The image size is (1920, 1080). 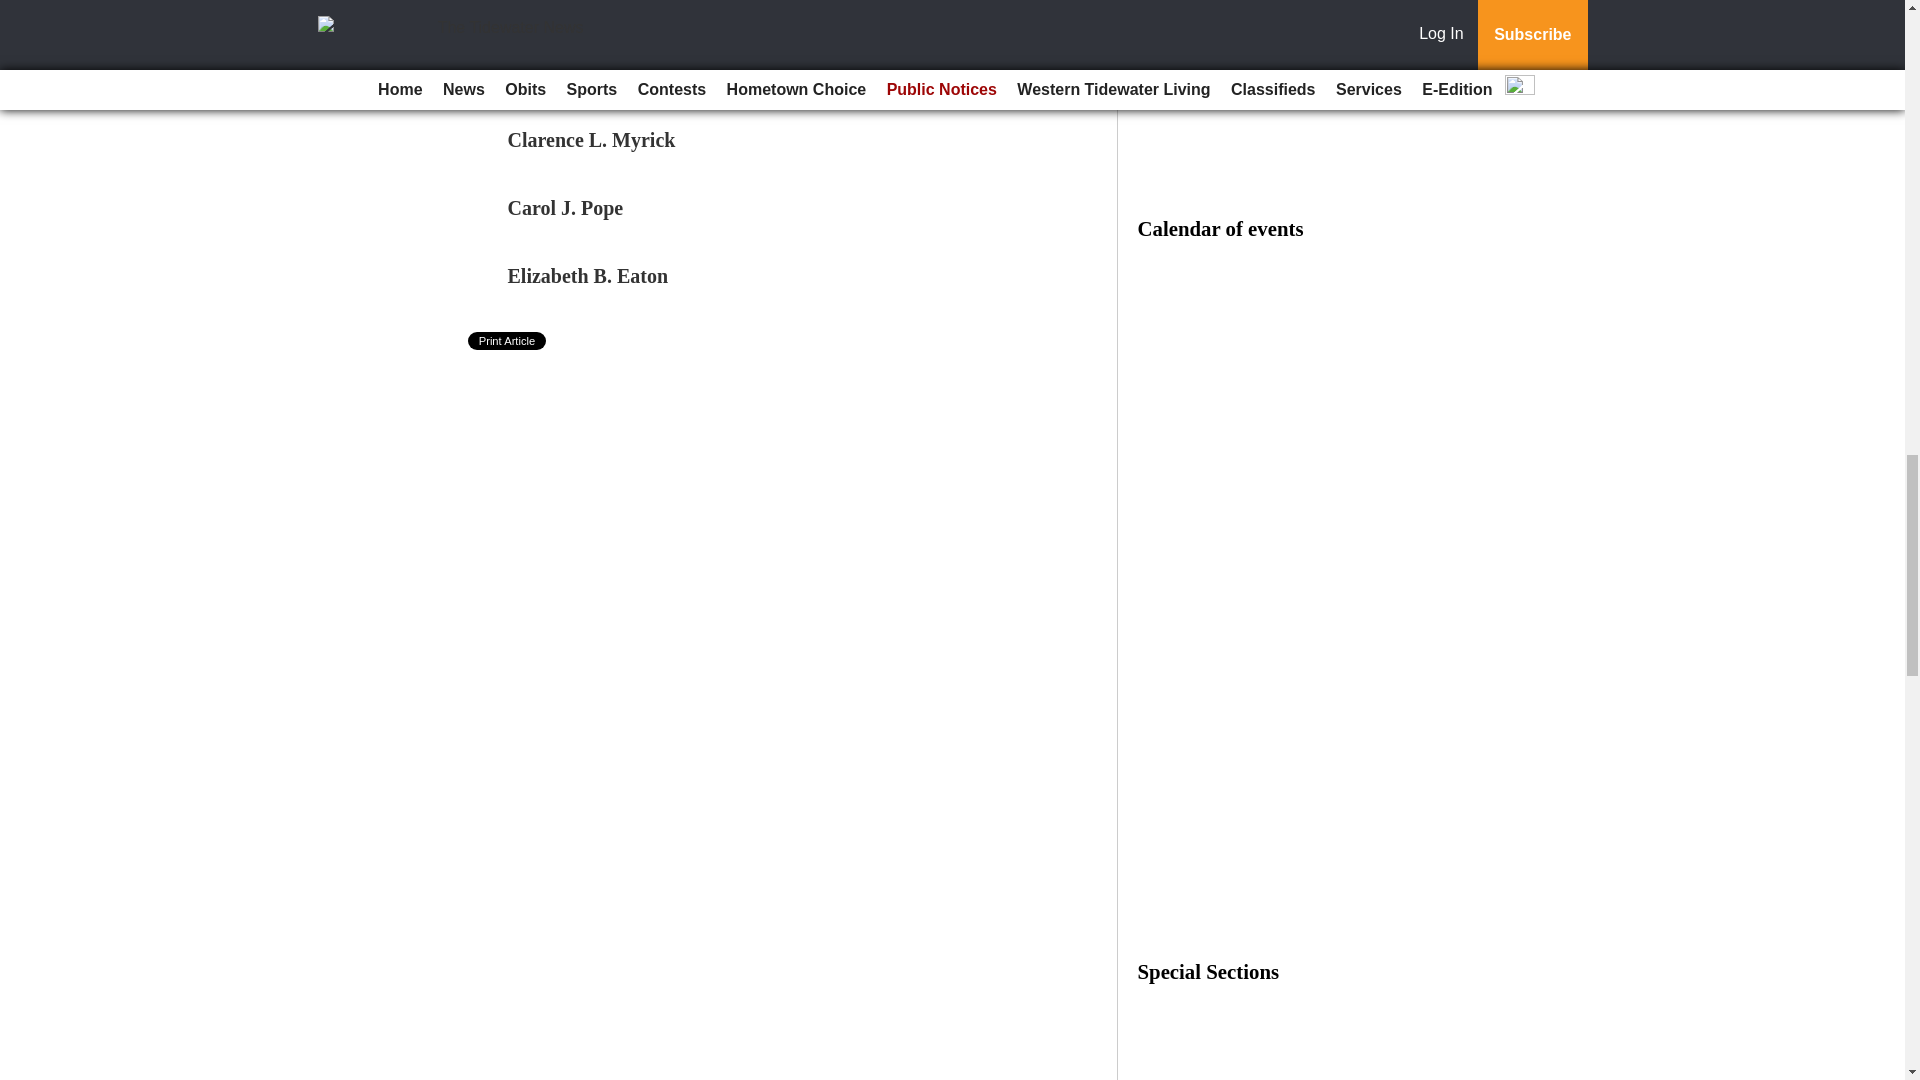 I want to click on Carol J. Pope, so click(x=566, y=208).